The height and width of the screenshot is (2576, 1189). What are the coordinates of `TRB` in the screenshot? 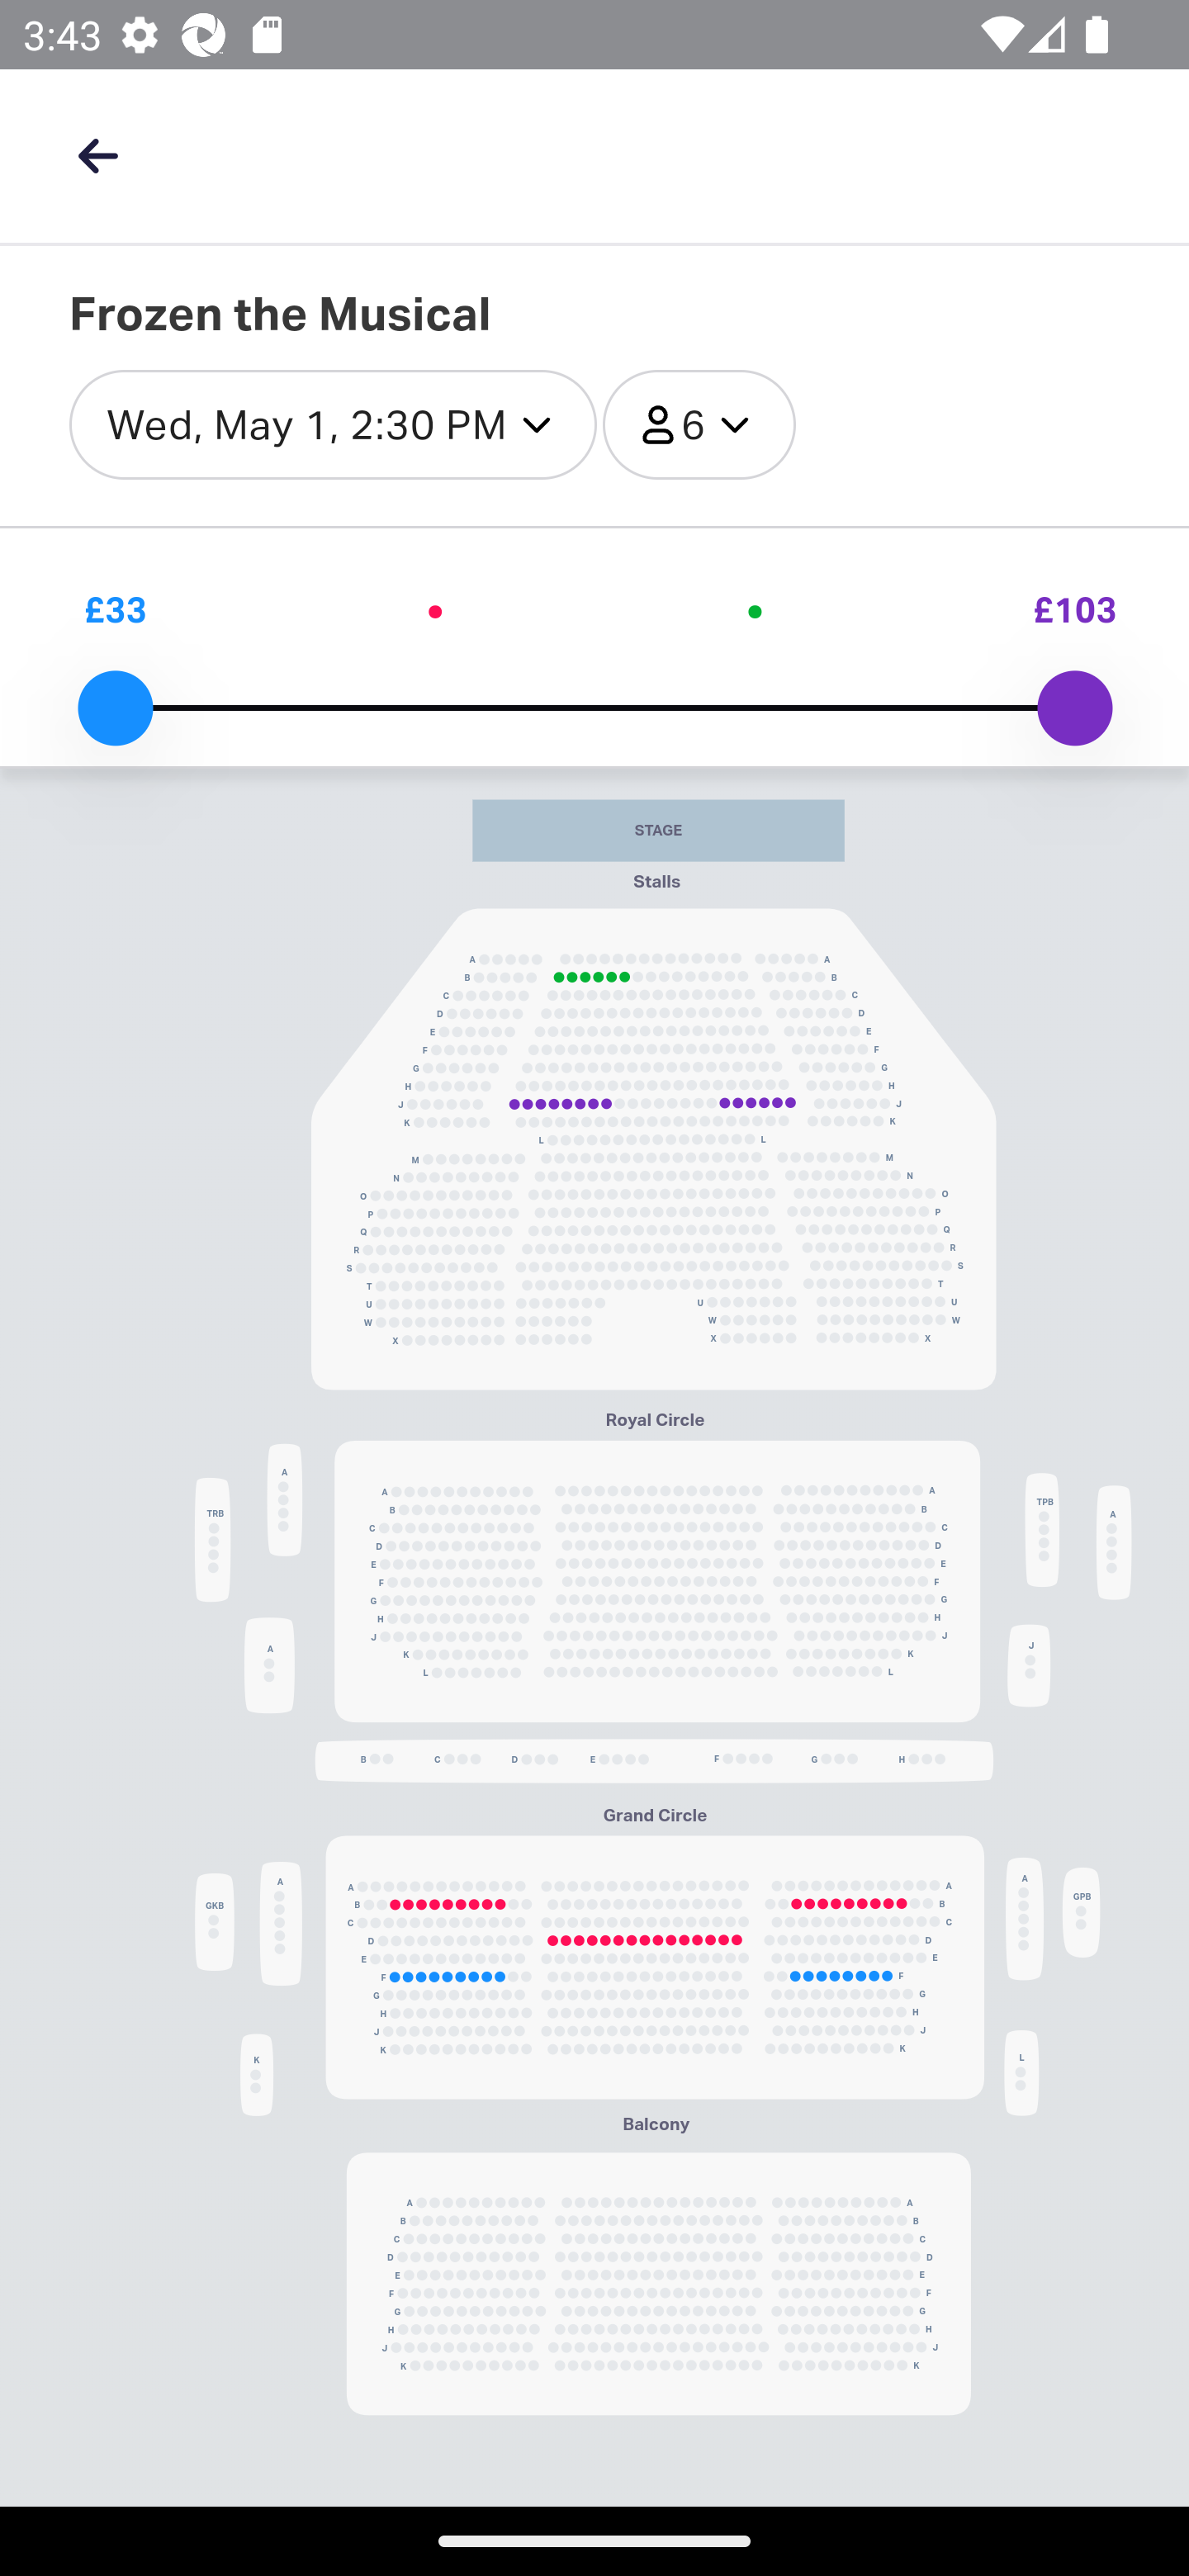 It's located at (211, 1540).